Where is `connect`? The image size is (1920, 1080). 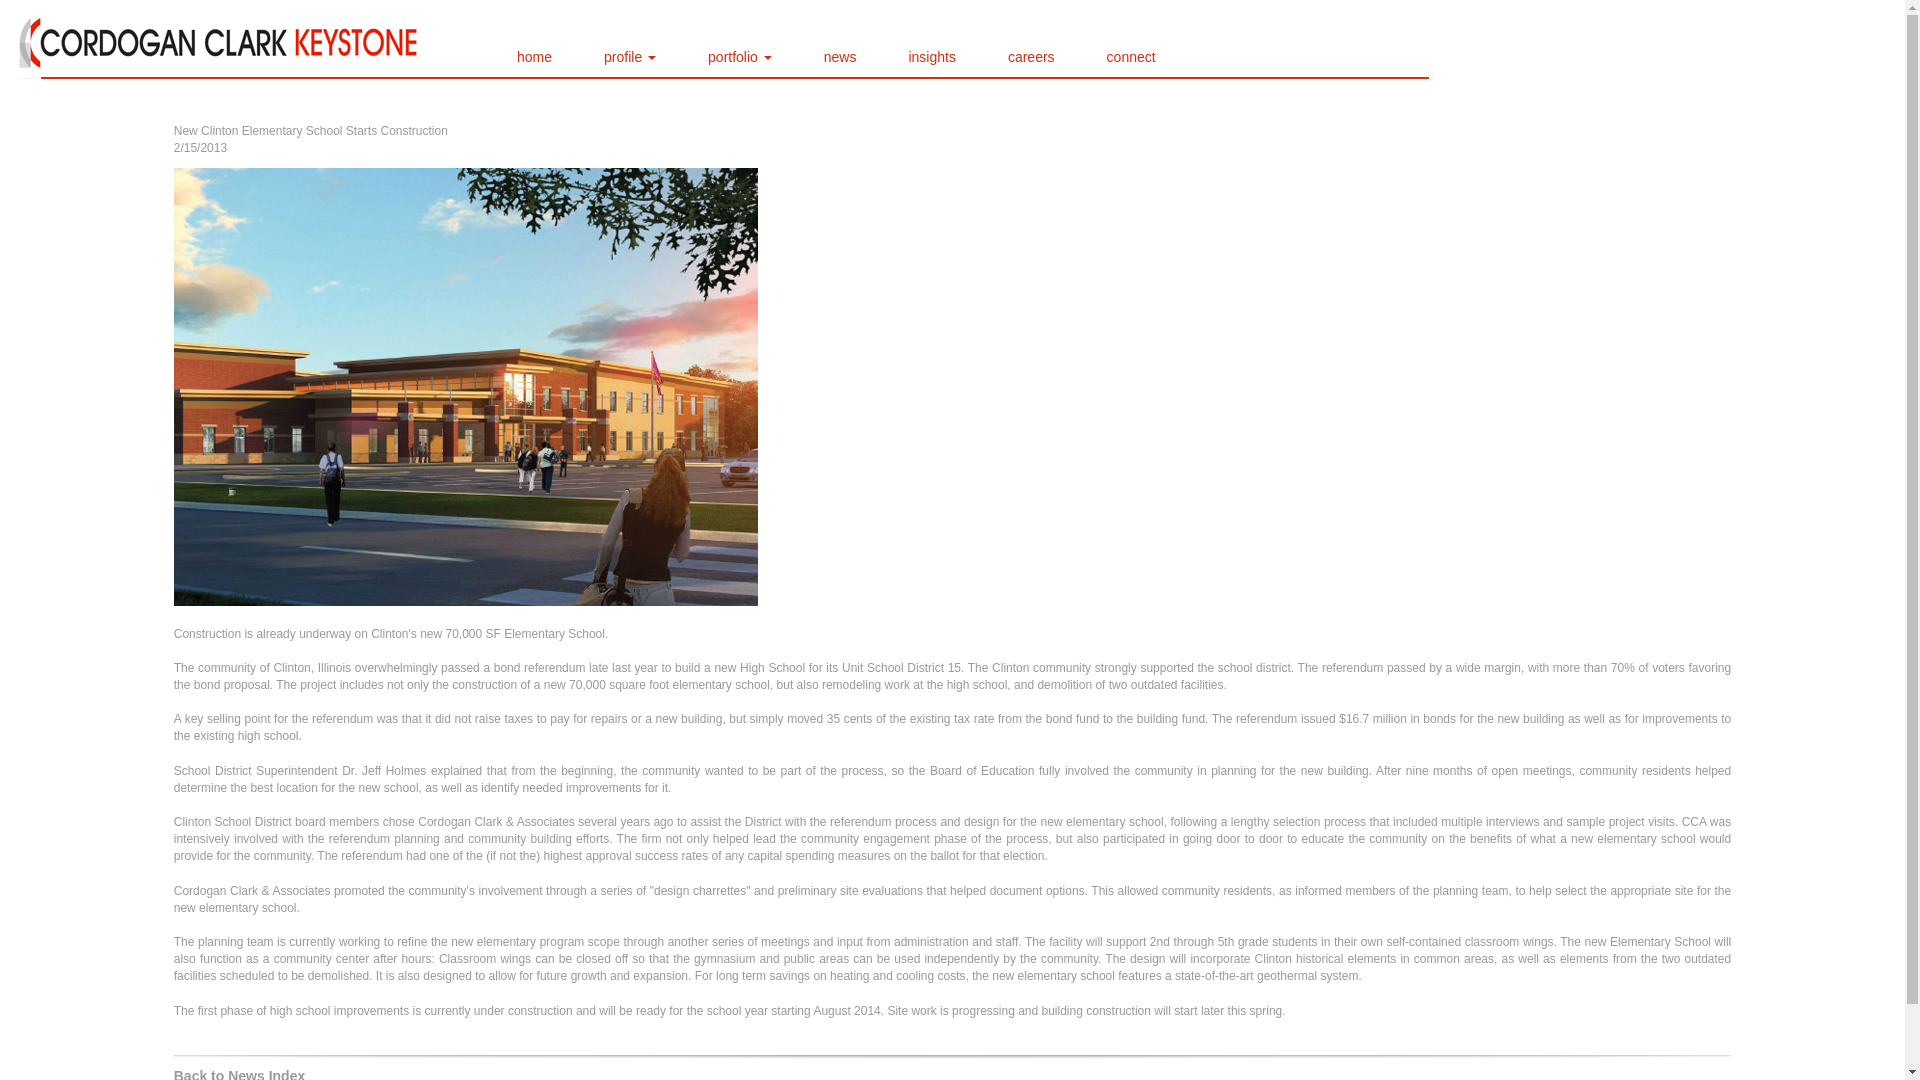 connect is located at coordinates (1130, 56).